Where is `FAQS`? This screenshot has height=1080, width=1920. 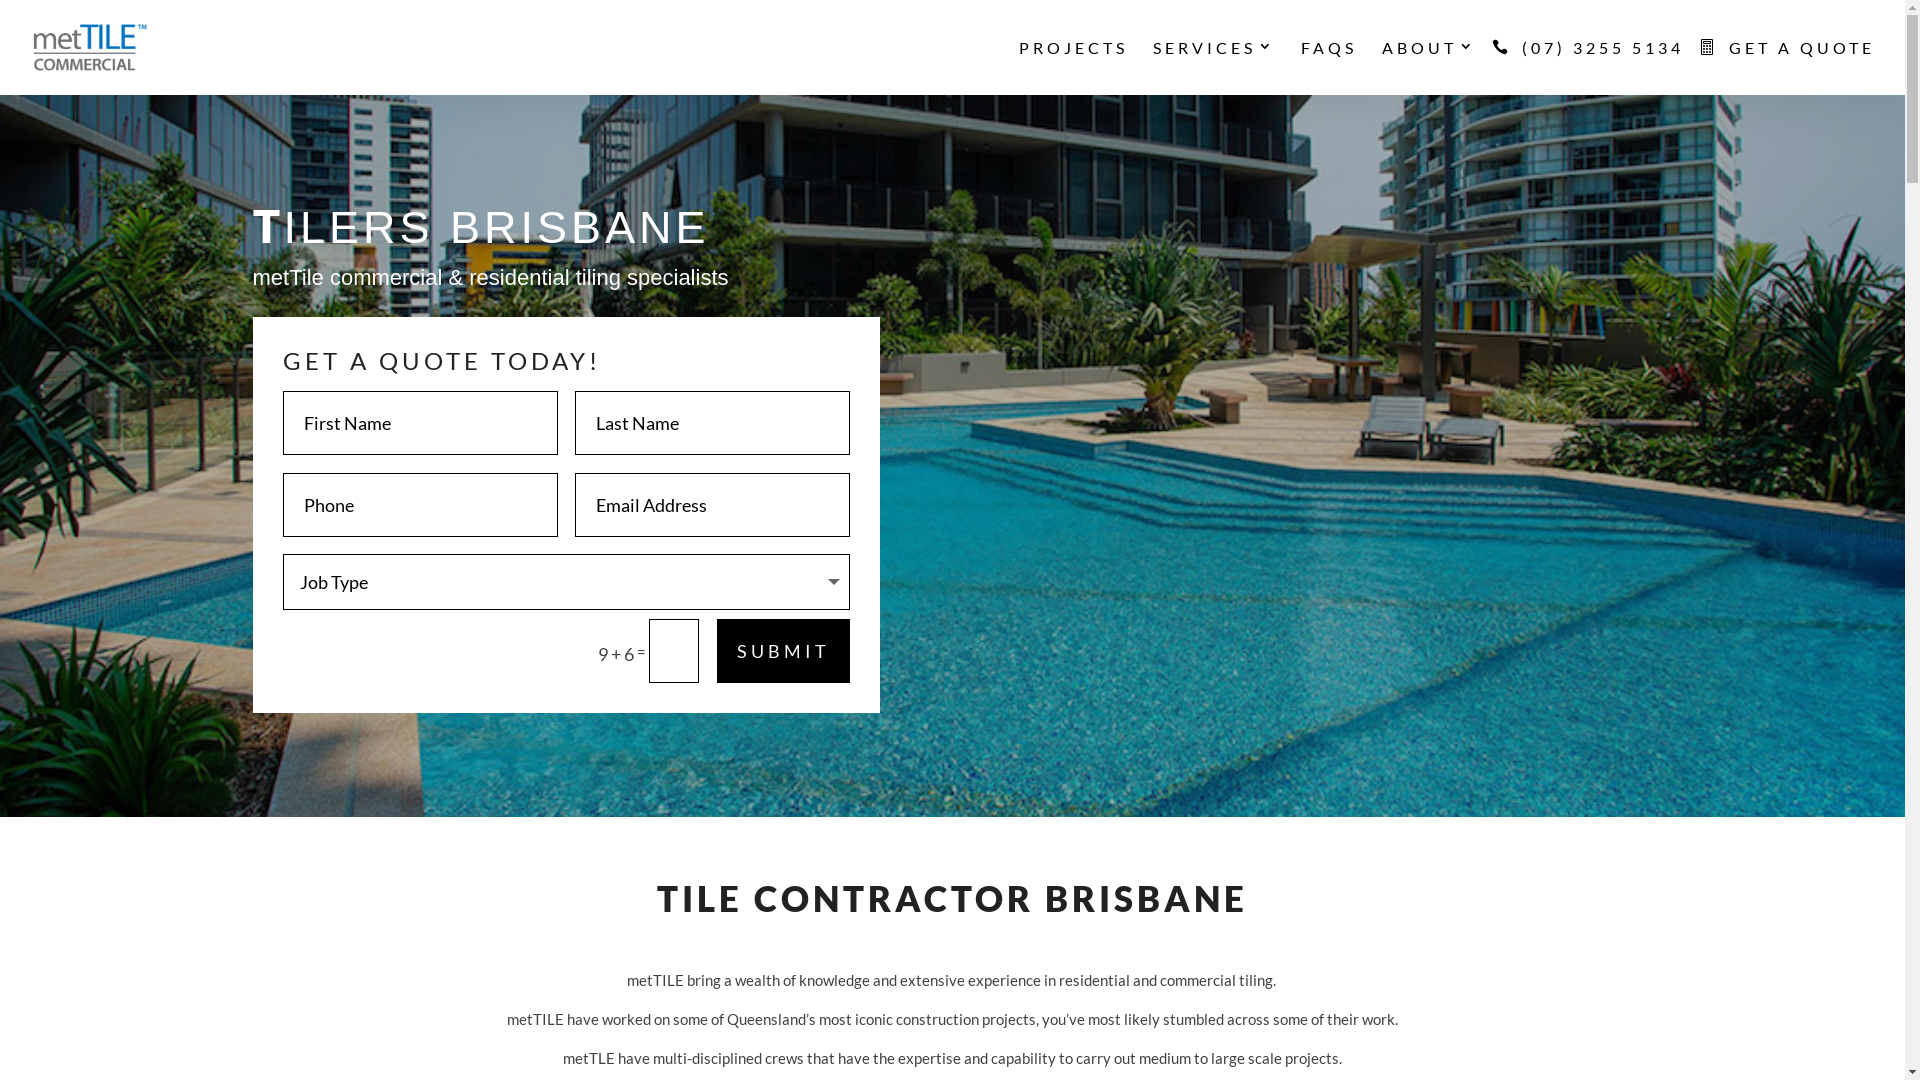 FAQS is located at coordinates (1329, 68).